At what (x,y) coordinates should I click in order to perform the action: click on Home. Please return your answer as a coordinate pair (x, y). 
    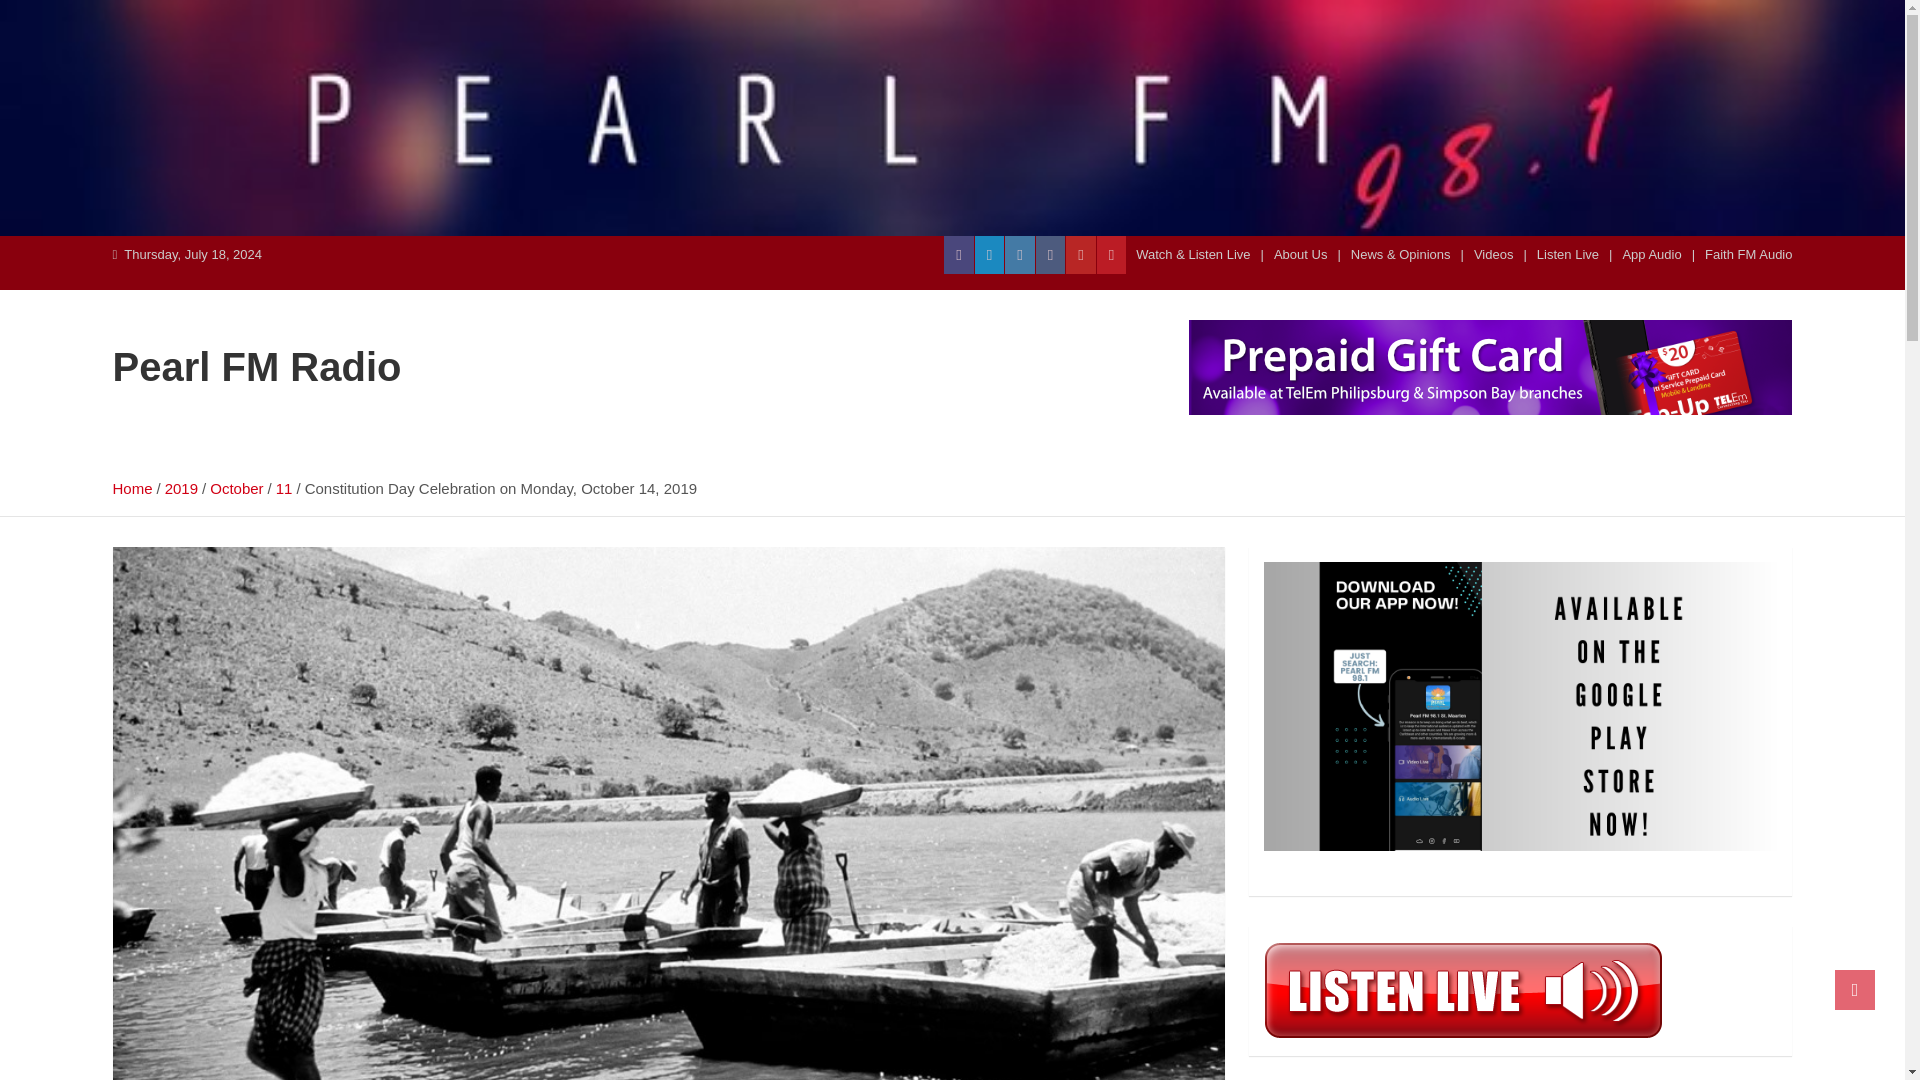
    Looking at the image, I should click on (131, 488).